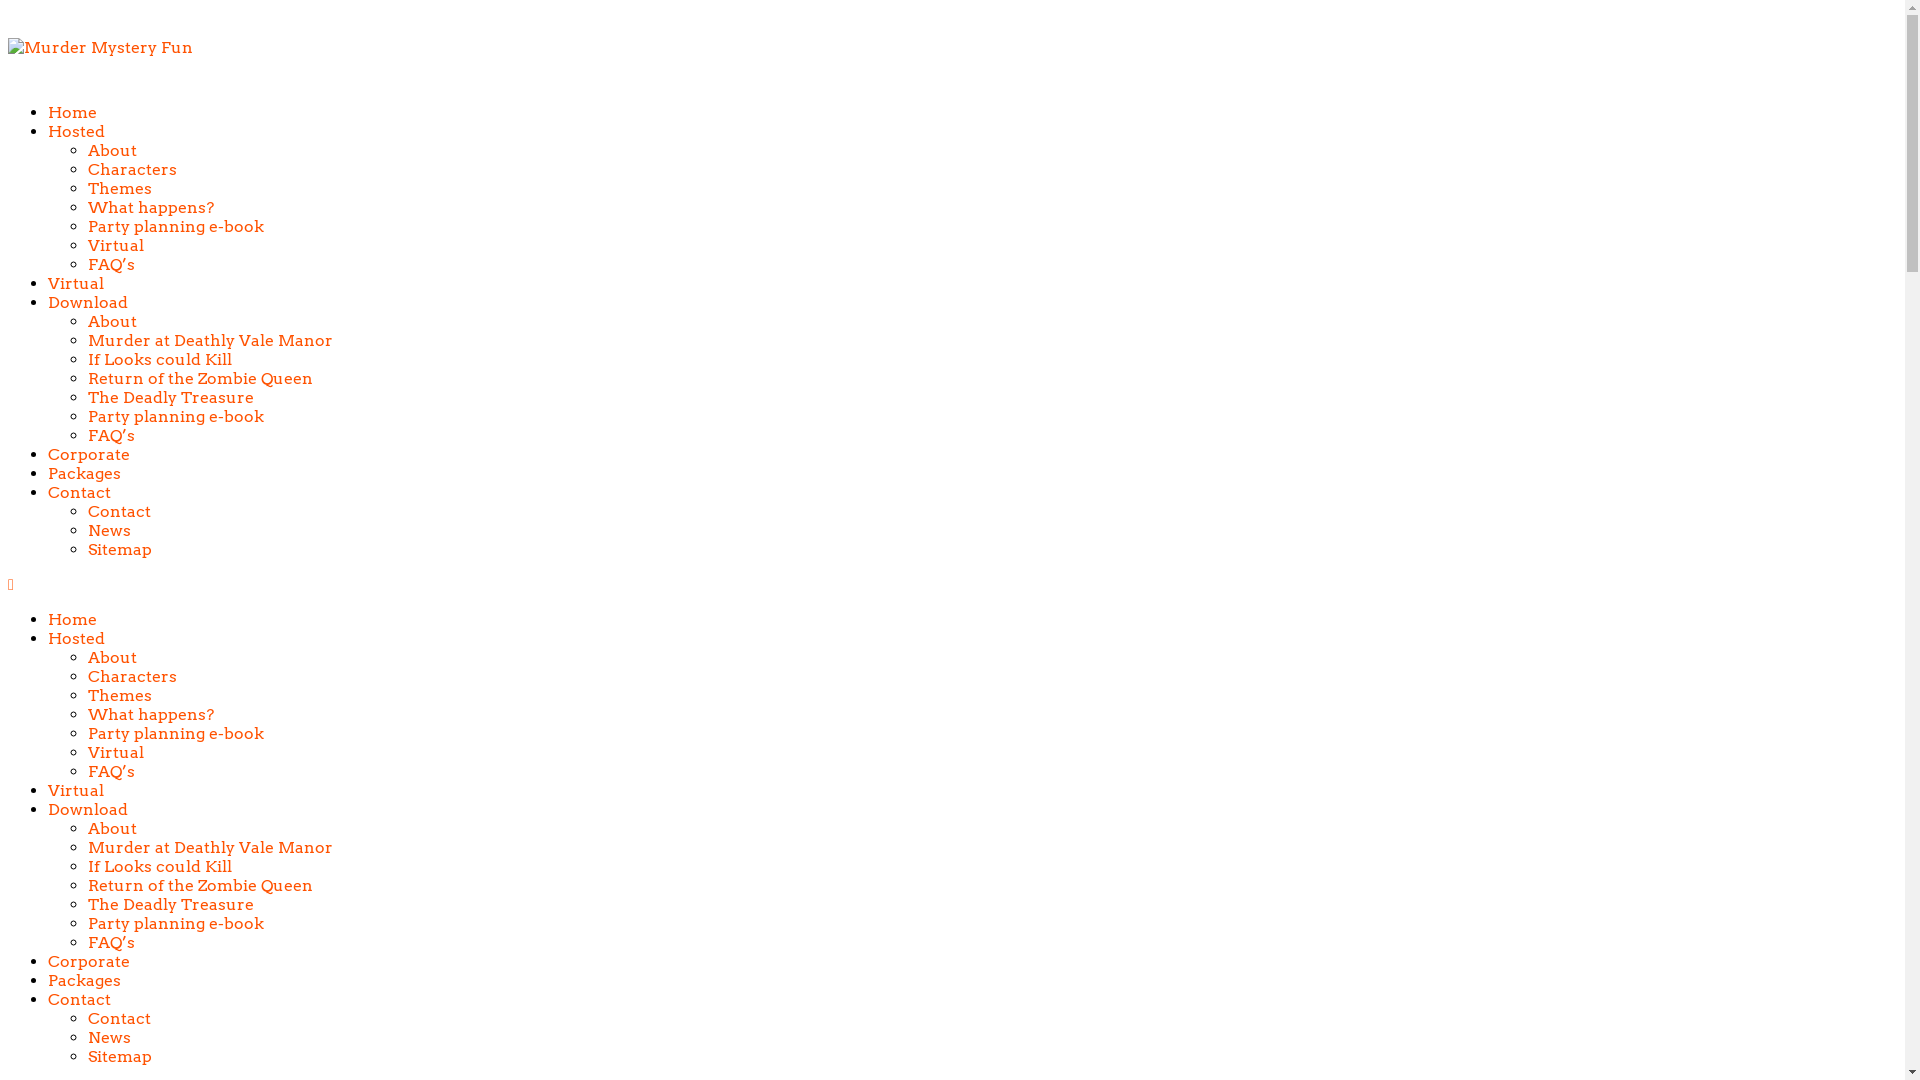 The height and width of the screenshot is (1080, 1920). I want to click on Characters, so click(132, 170).